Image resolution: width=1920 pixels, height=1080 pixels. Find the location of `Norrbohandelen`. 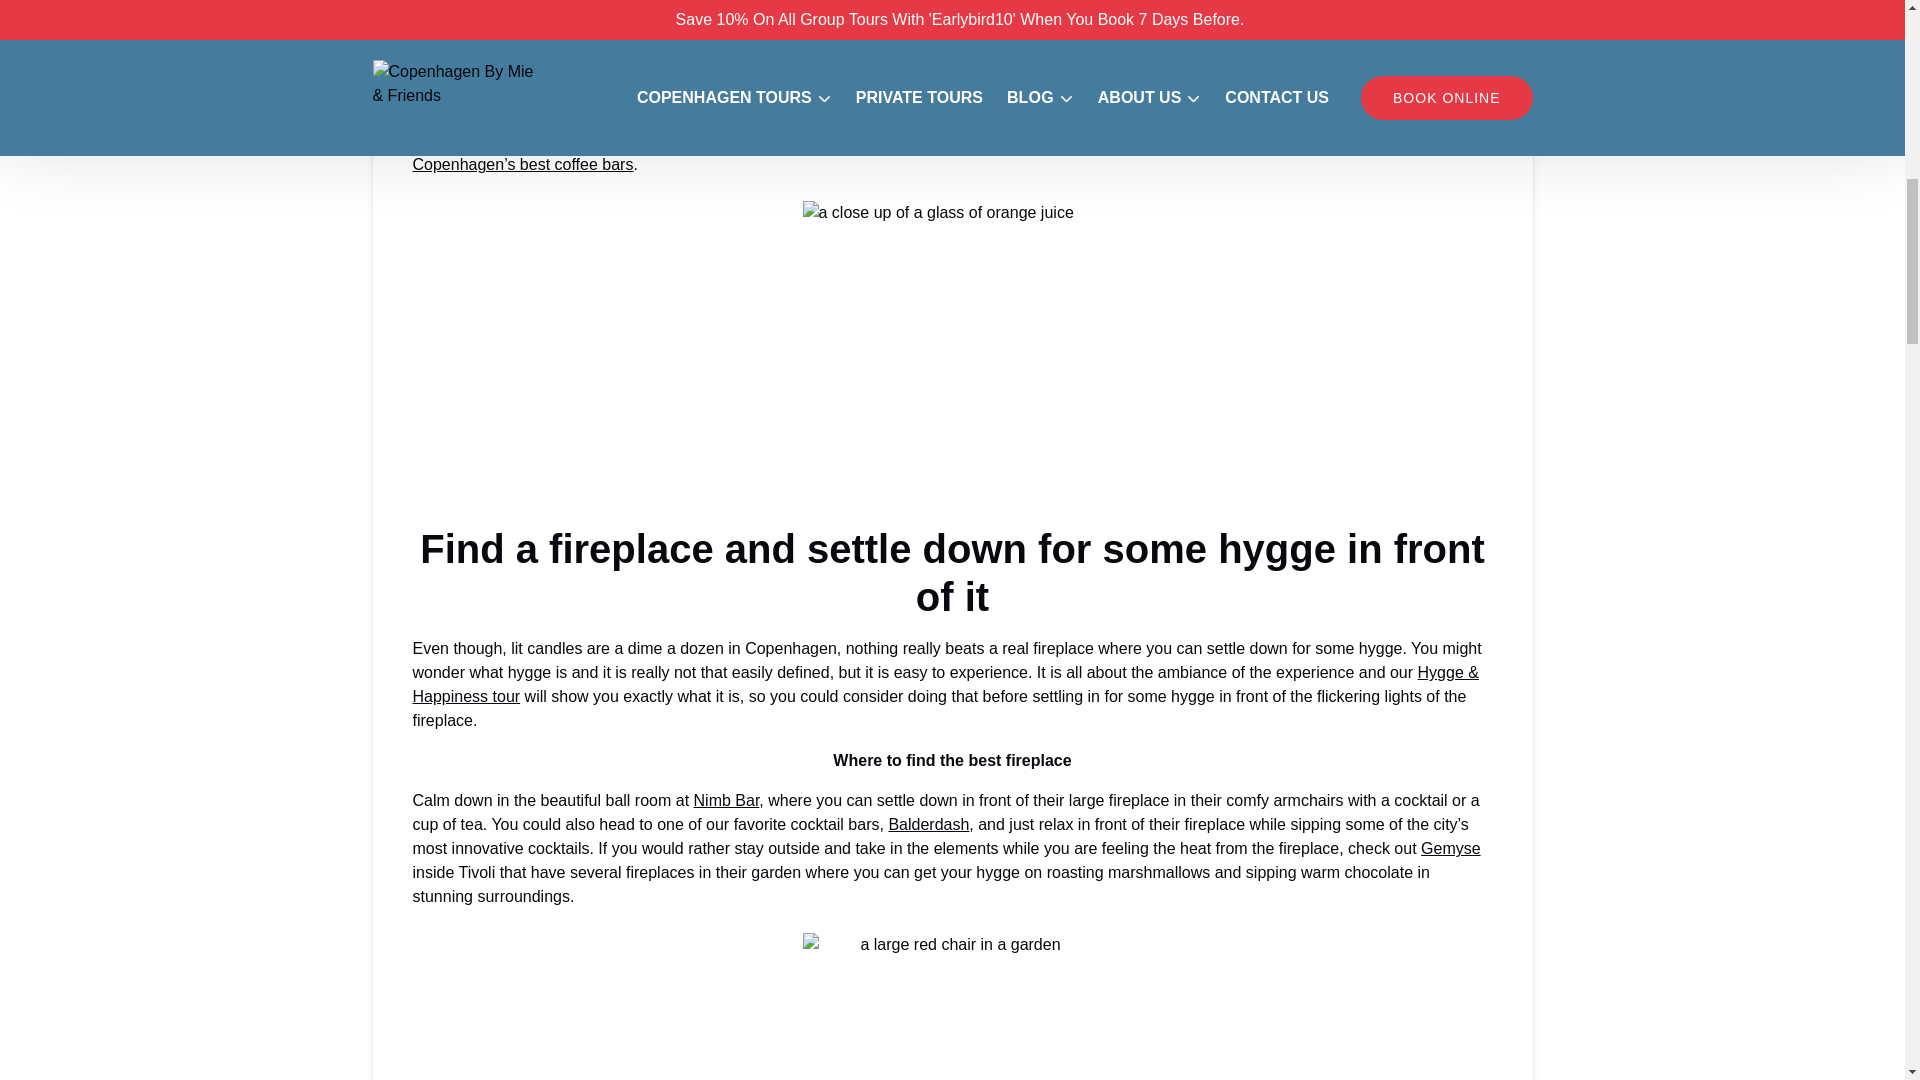

Norrbohandelen is located at coordinates (614, 116).